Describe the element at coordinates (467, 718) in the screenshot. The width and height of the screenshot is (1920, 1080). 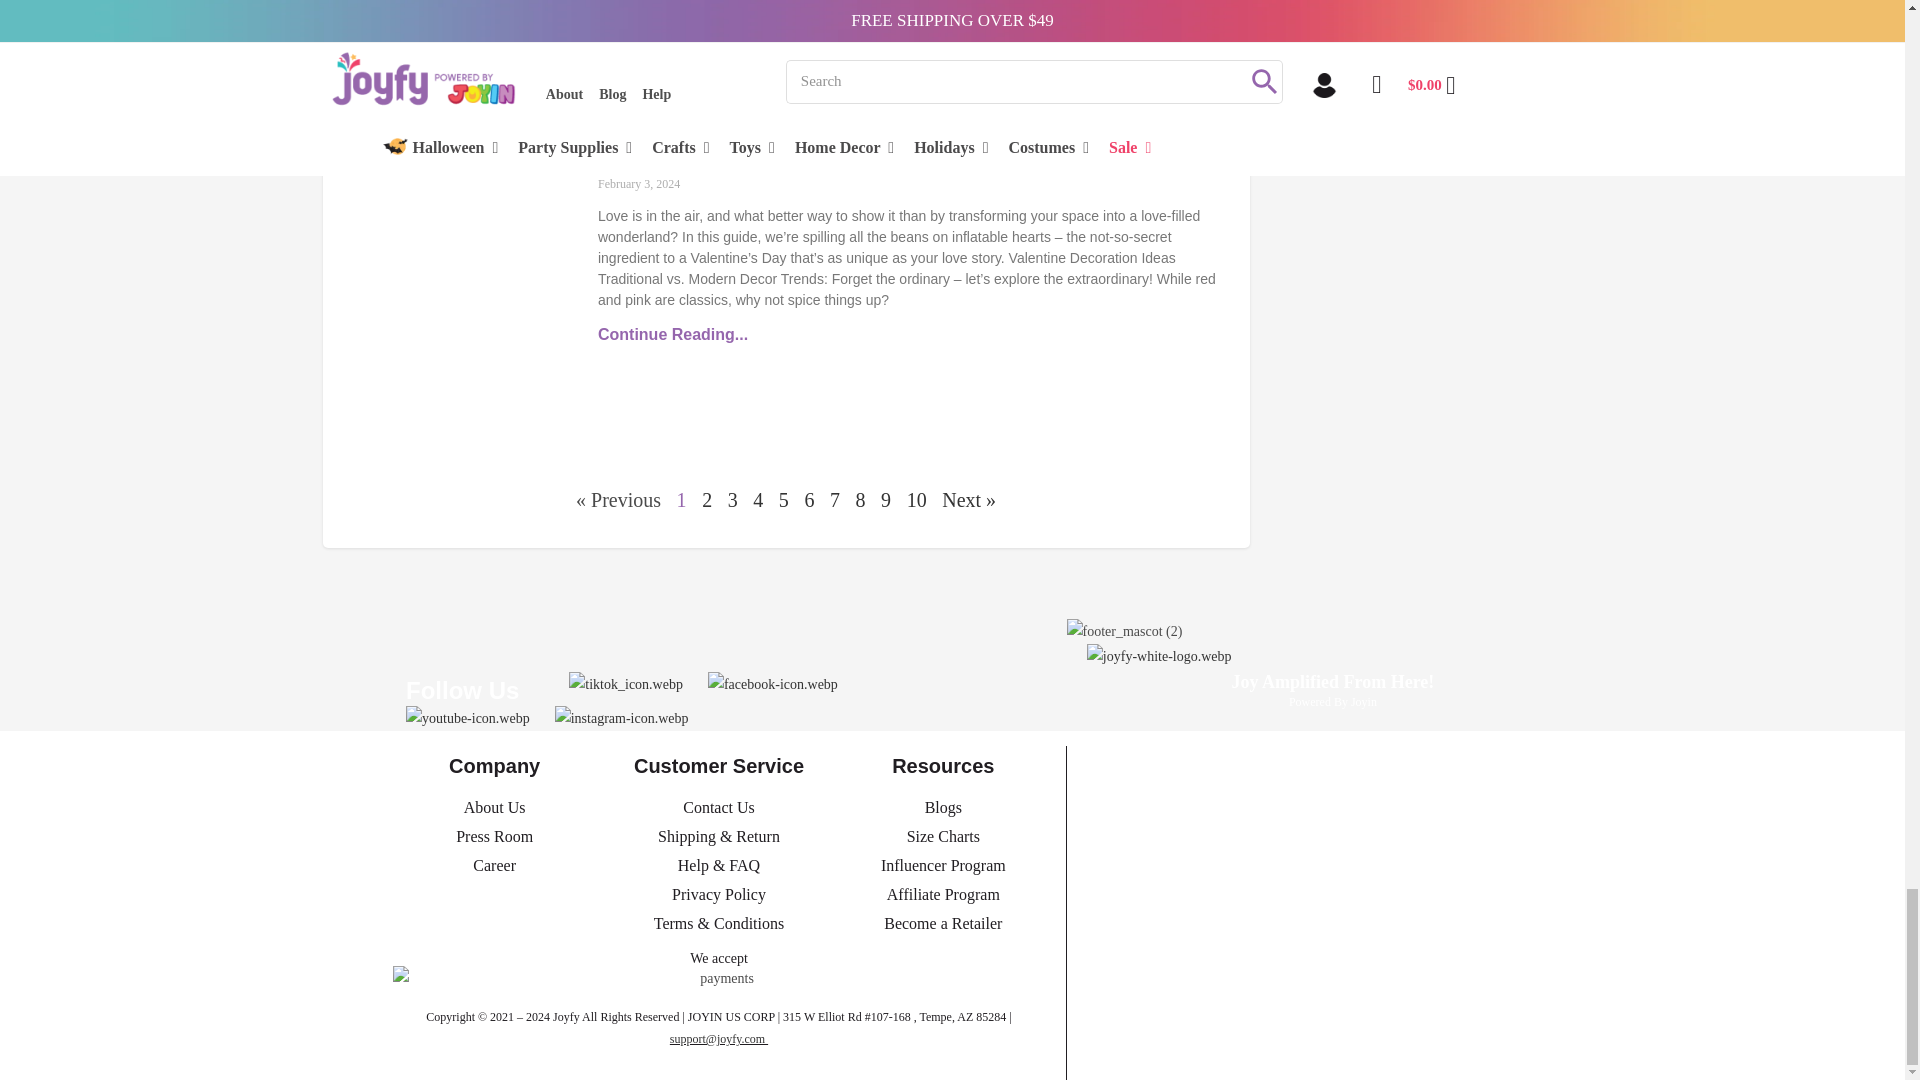
I see `youtube-icon.webp` at that location.